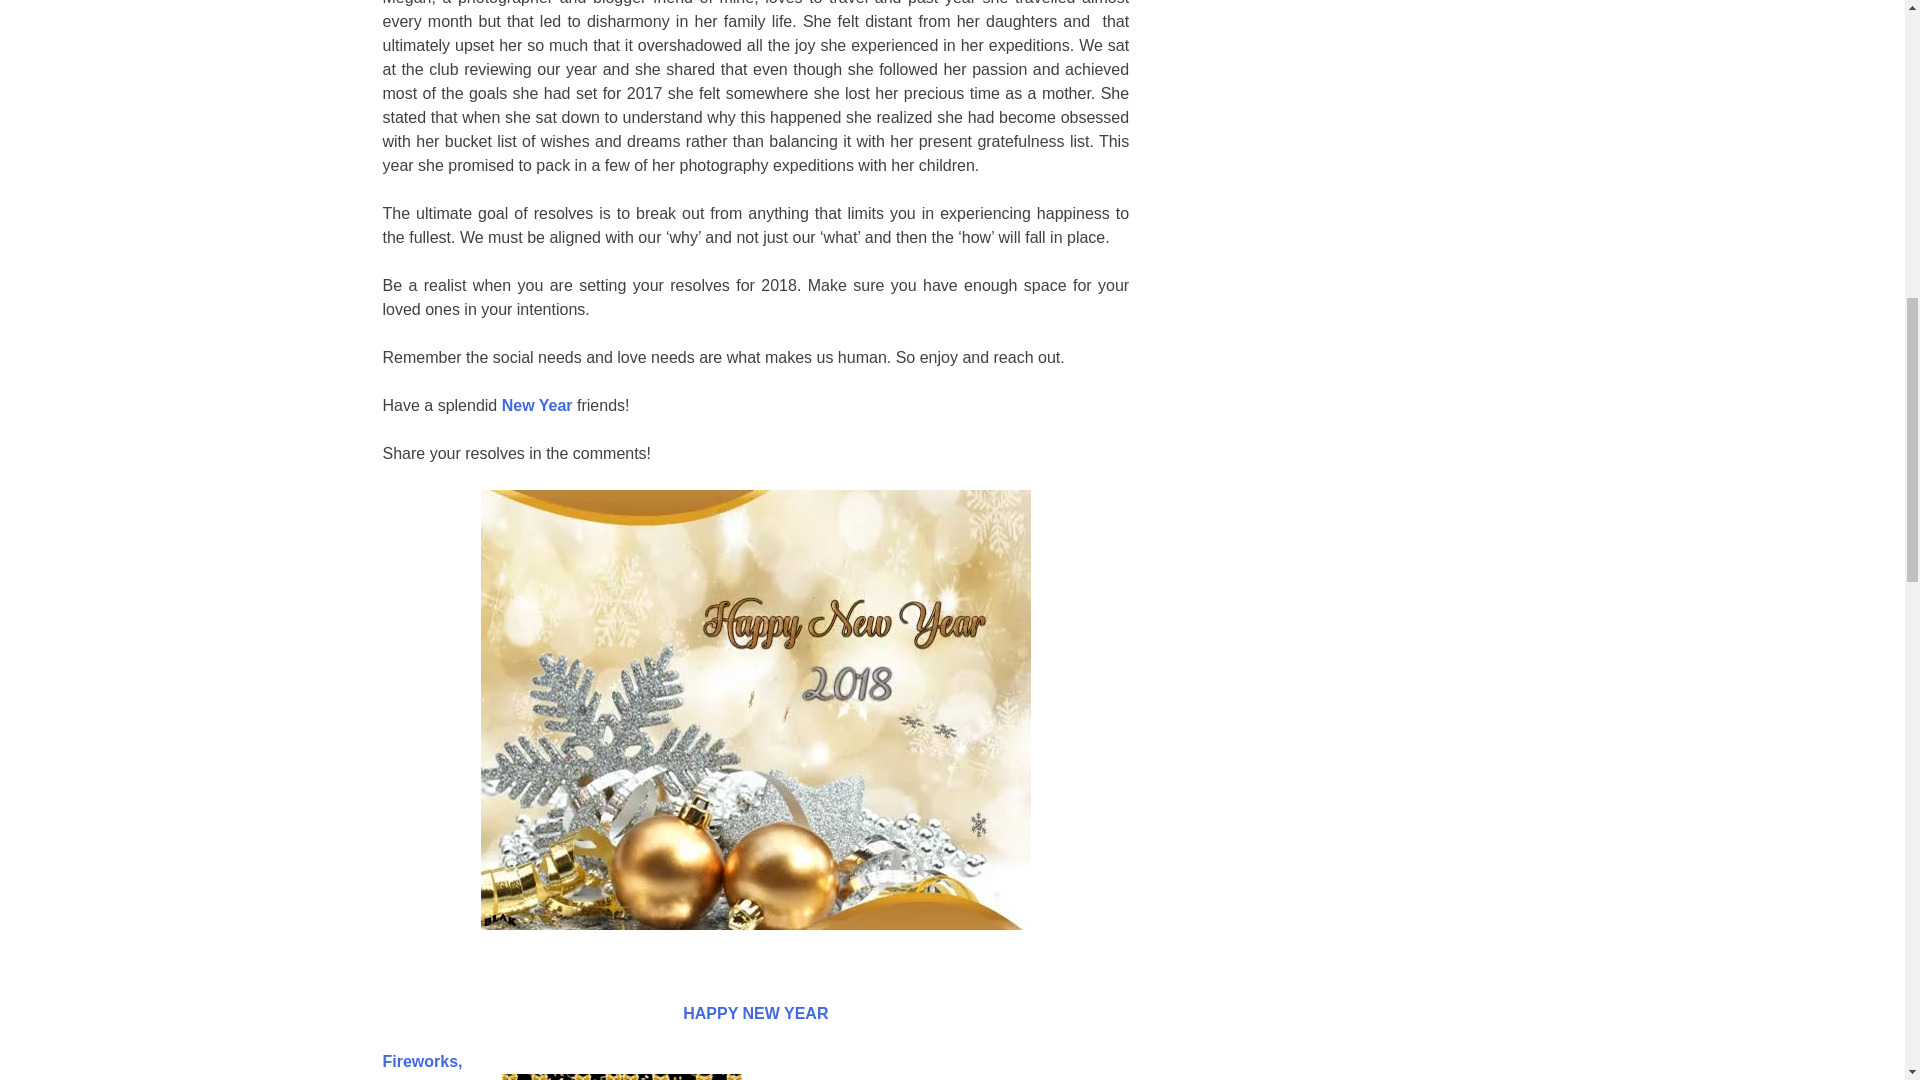  Describe the element at coordinates (536, 405) in the screenshot. I see `New Year` at that location.